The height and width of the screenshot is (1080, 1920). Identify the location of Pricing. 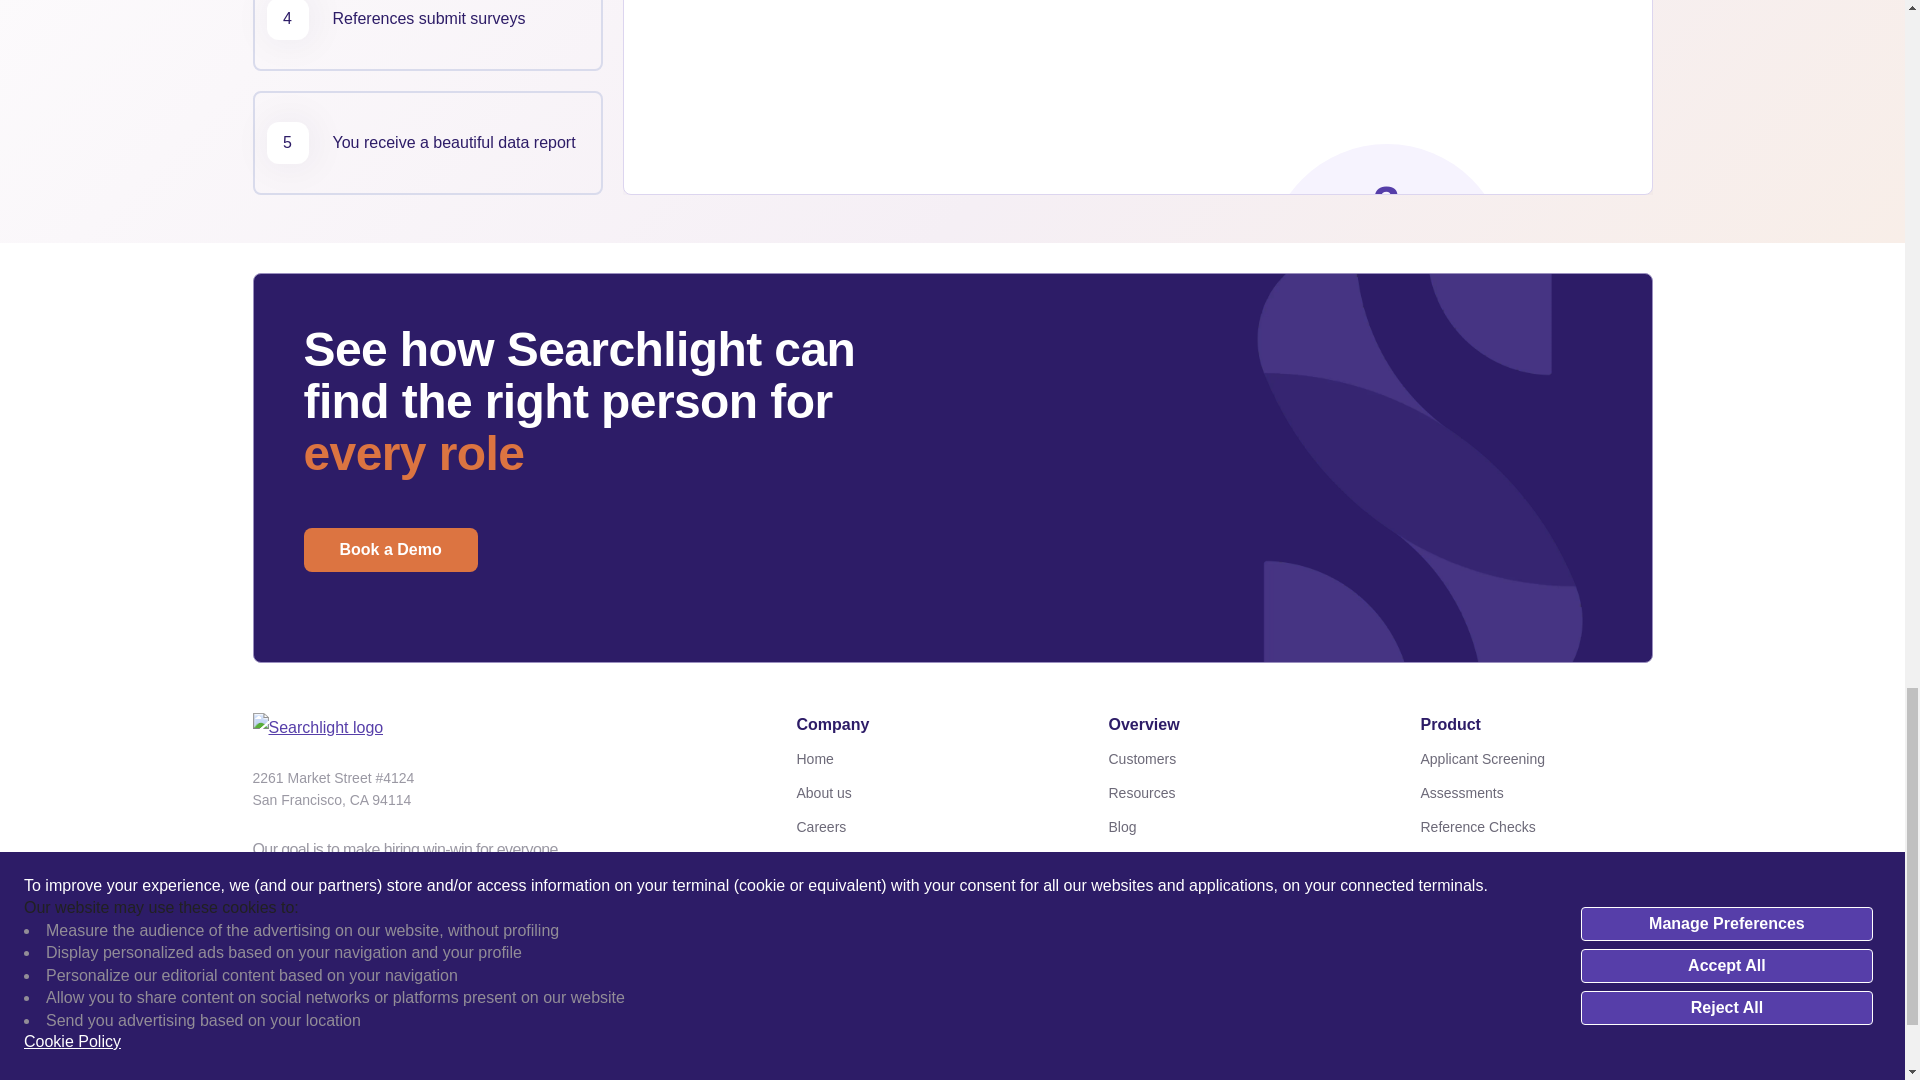
(1224, 827).